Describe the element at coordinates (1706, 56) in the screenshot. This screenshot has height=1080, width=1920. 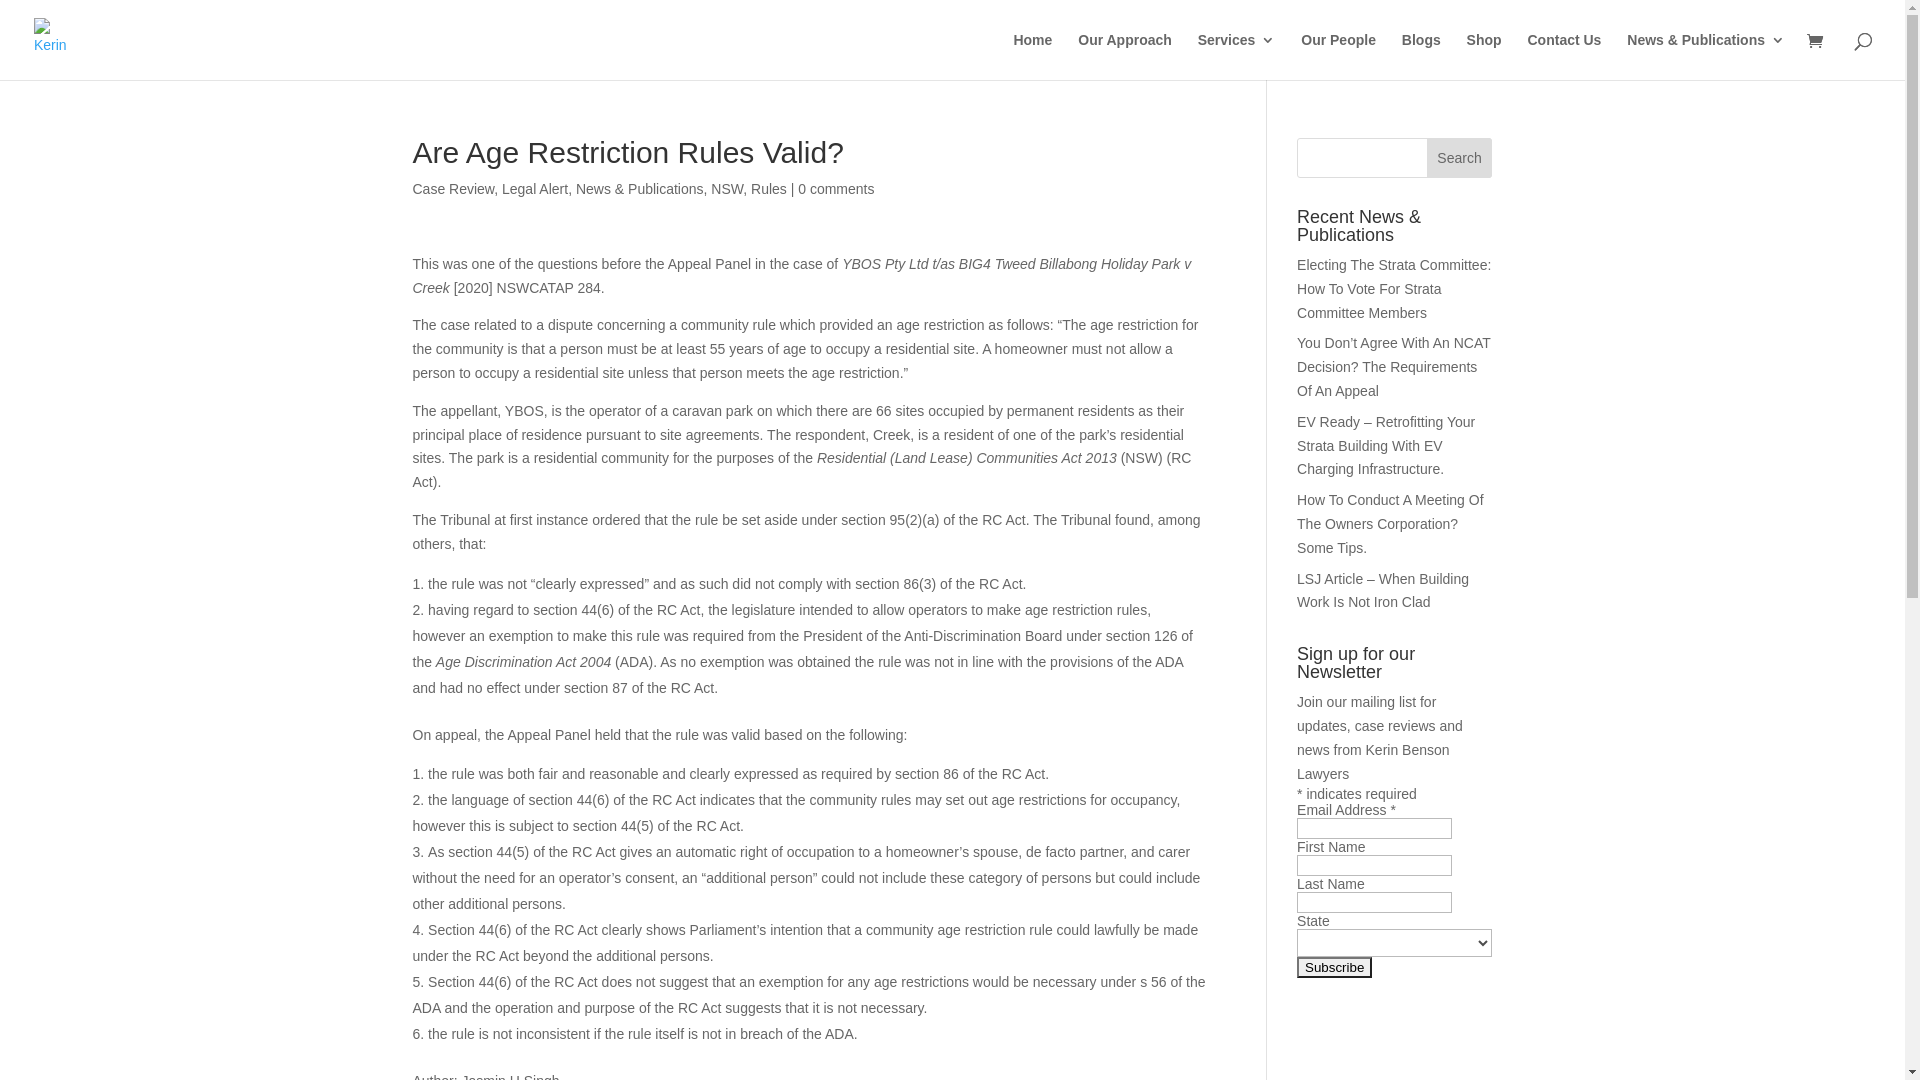
I see `News & Publications` at that location.